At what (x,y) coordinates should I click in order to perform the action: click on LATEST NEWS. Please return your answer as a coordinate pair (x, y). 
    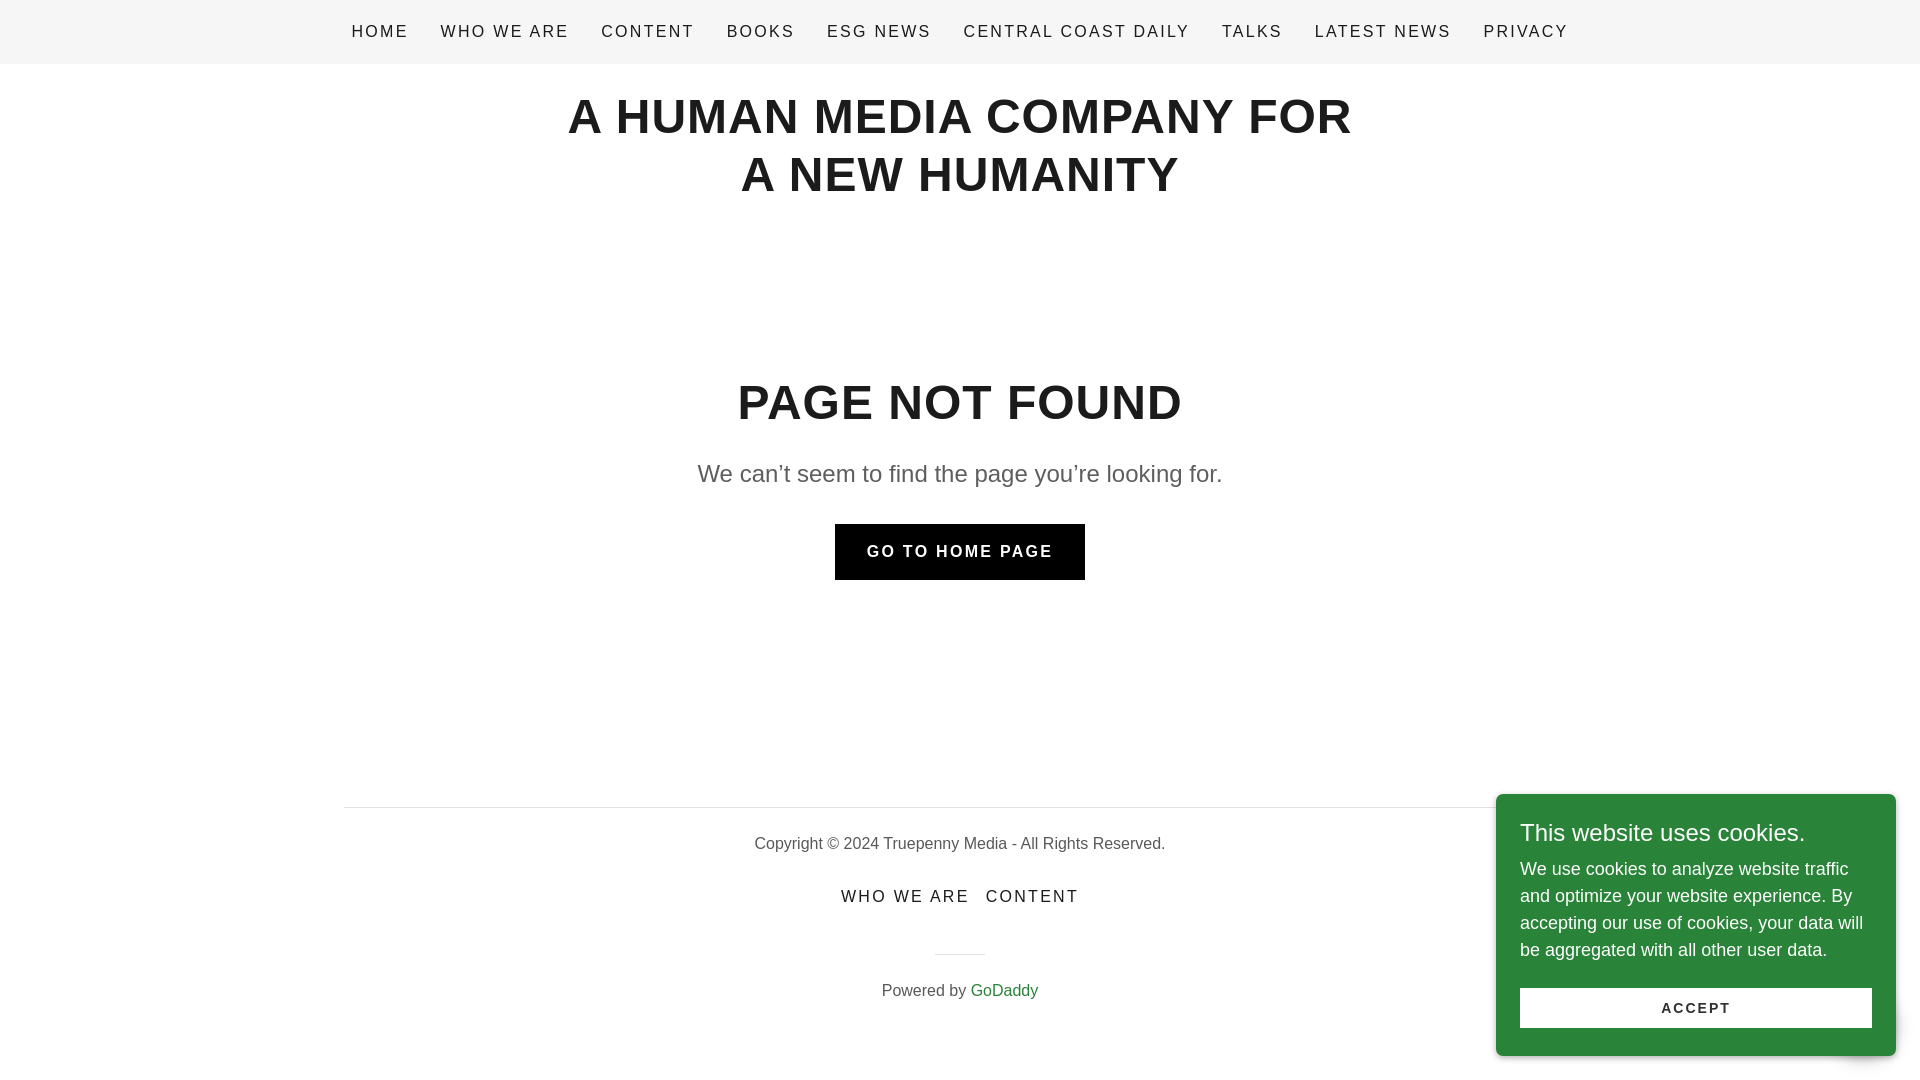
    Looking at the image, I should click on (1383, 32).